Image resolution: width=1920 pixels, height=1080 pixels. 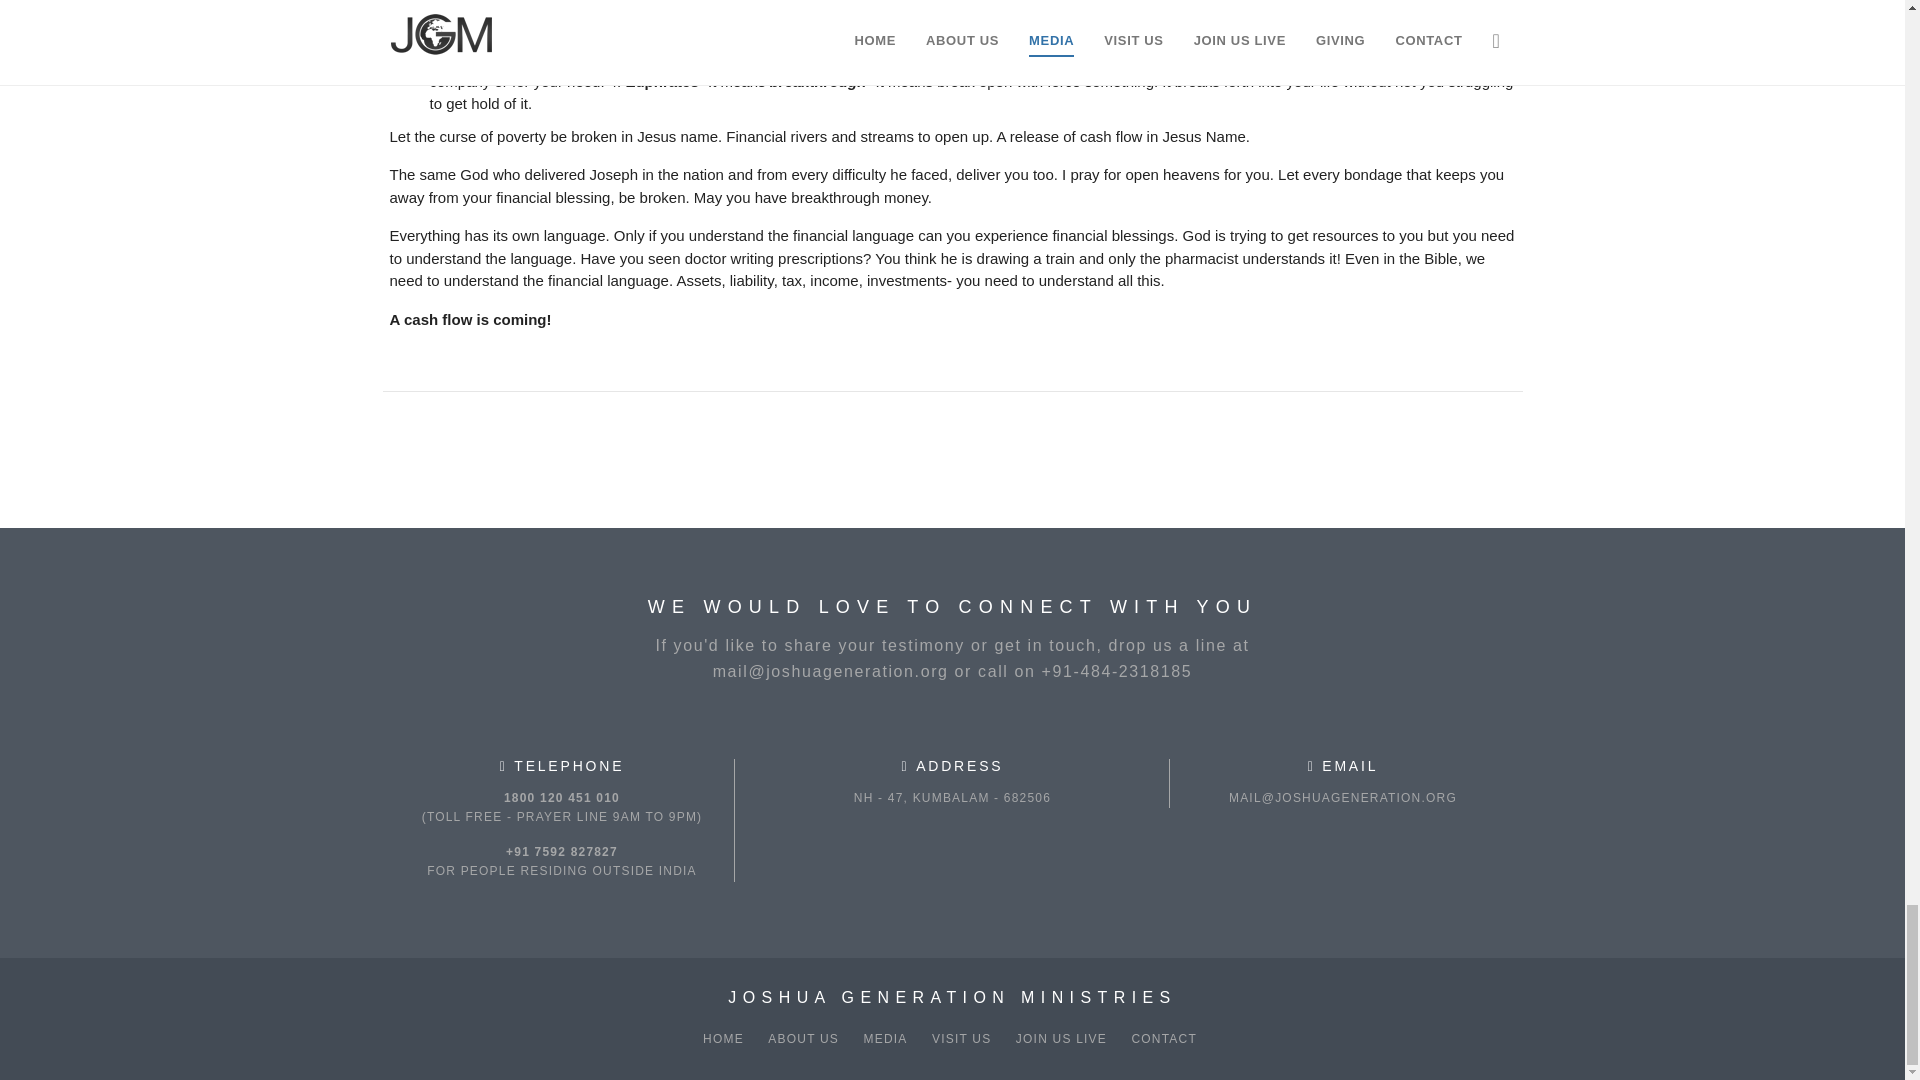 I want to click on ABOUT US, so click(x=803, y=1038).